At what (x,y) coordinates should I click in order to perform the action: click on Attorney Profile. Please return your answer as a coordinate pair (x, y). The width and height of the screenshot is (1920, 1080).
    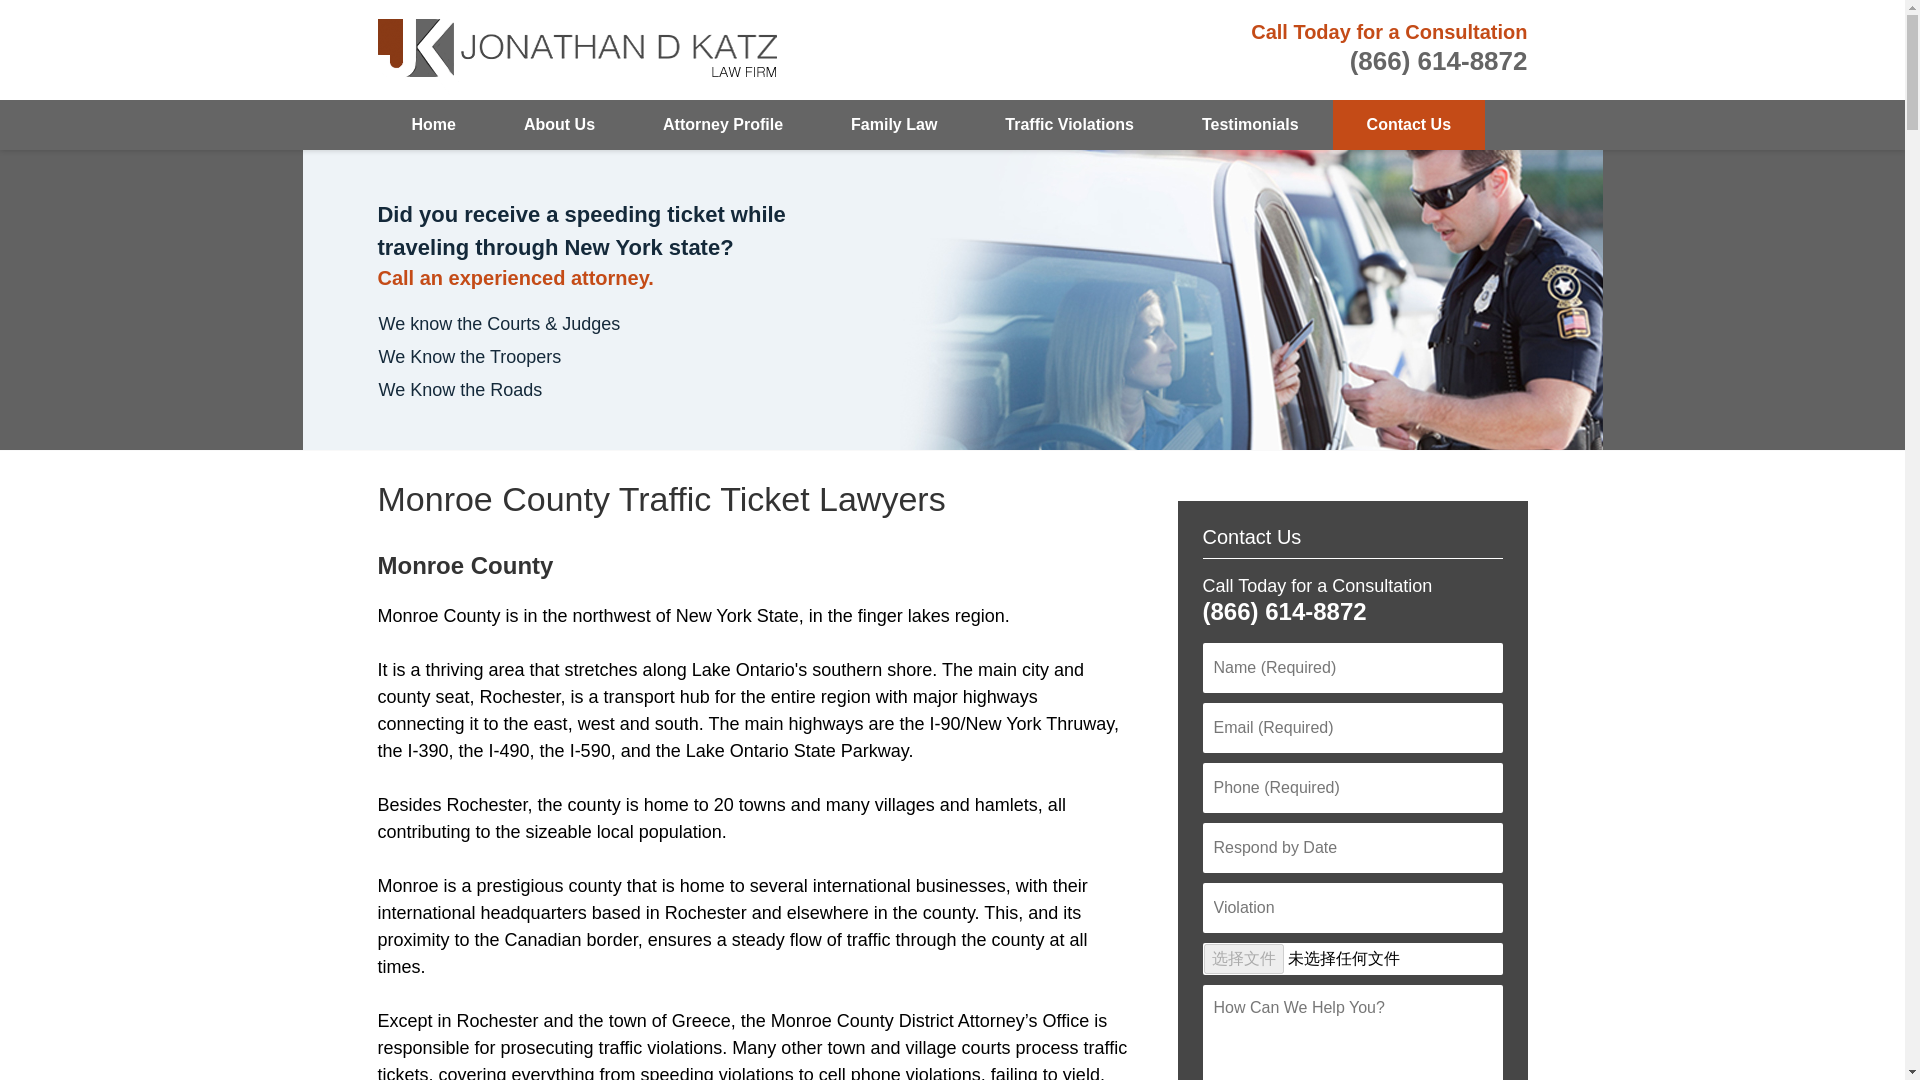
    Looking at the image, I should click on (723, 125).